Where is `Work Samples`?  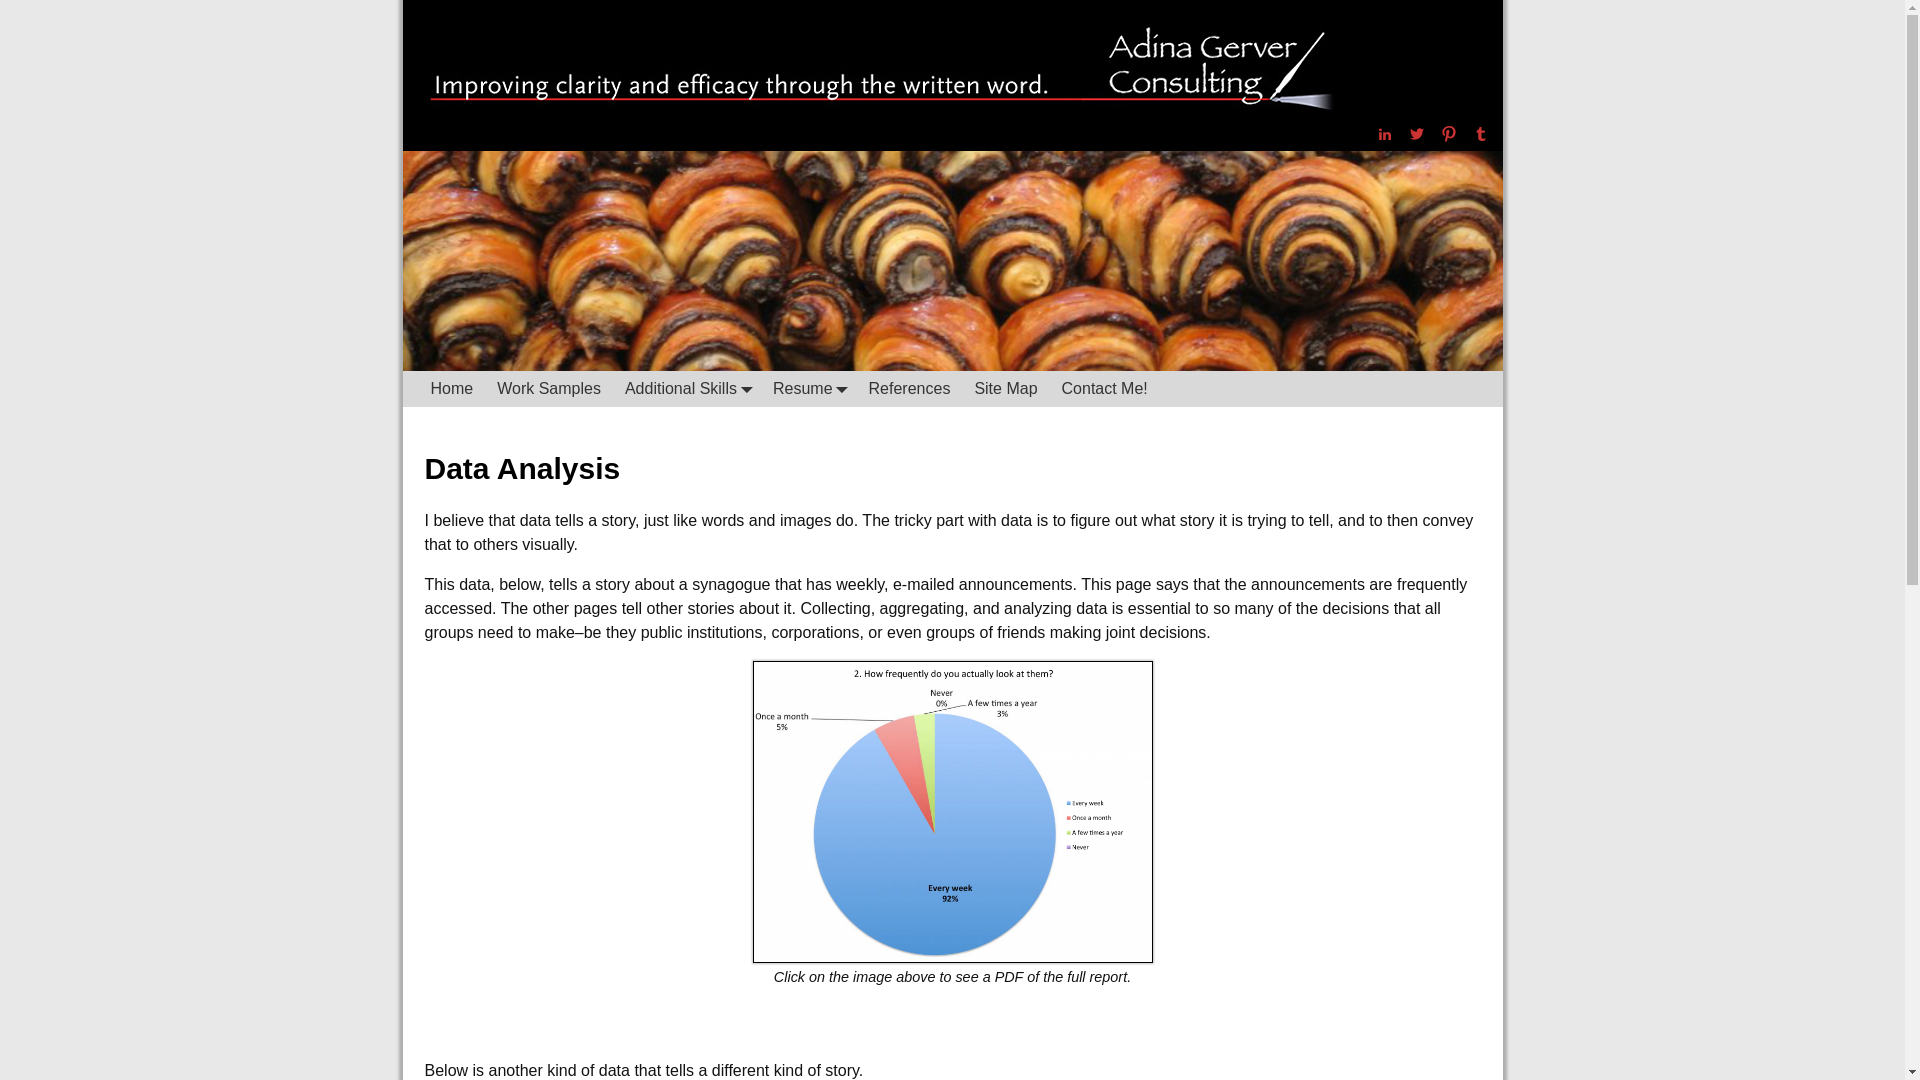 Work Samples is located at coordinates (548, 388).